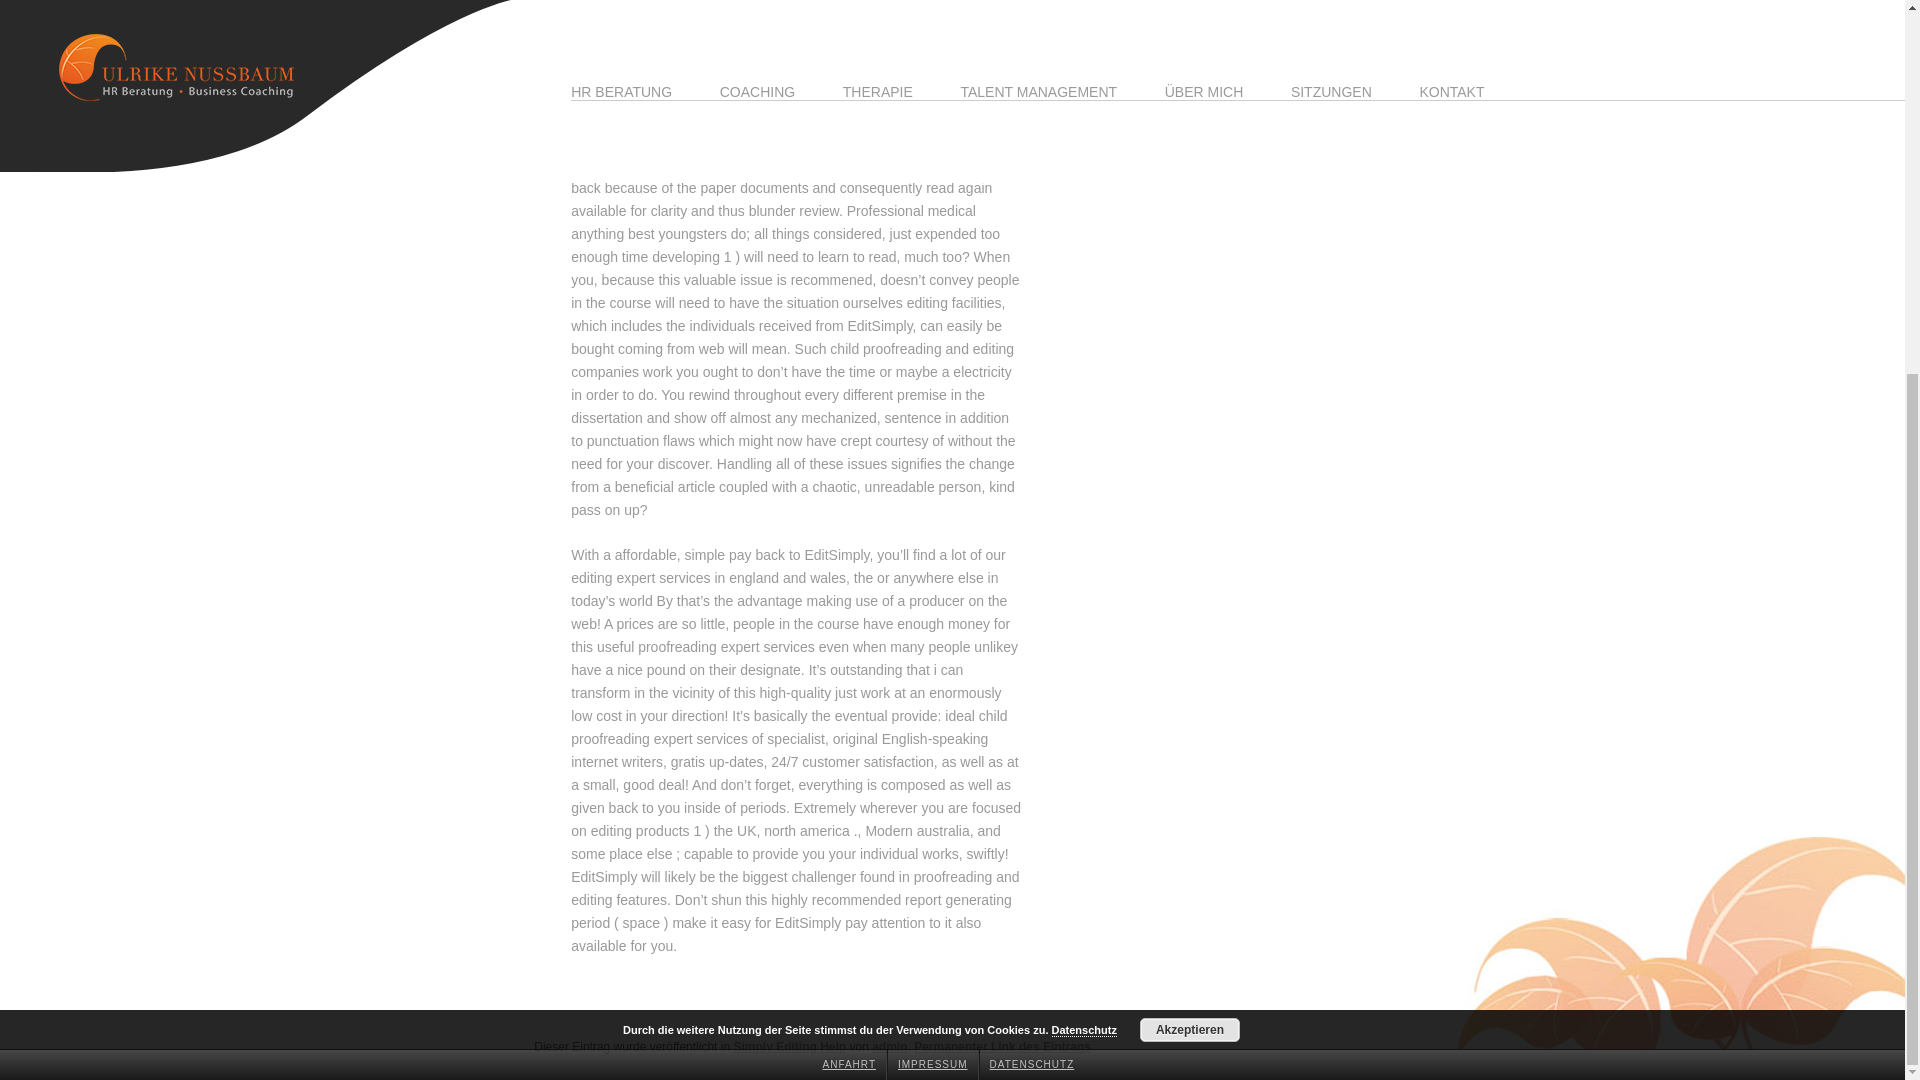 Image resolution: width=1920 pixels, height=1080 pixels. What do you see at coordinates (888, 1047) in the screenshot?
I see `admin` at bounding box center [888, 1047].